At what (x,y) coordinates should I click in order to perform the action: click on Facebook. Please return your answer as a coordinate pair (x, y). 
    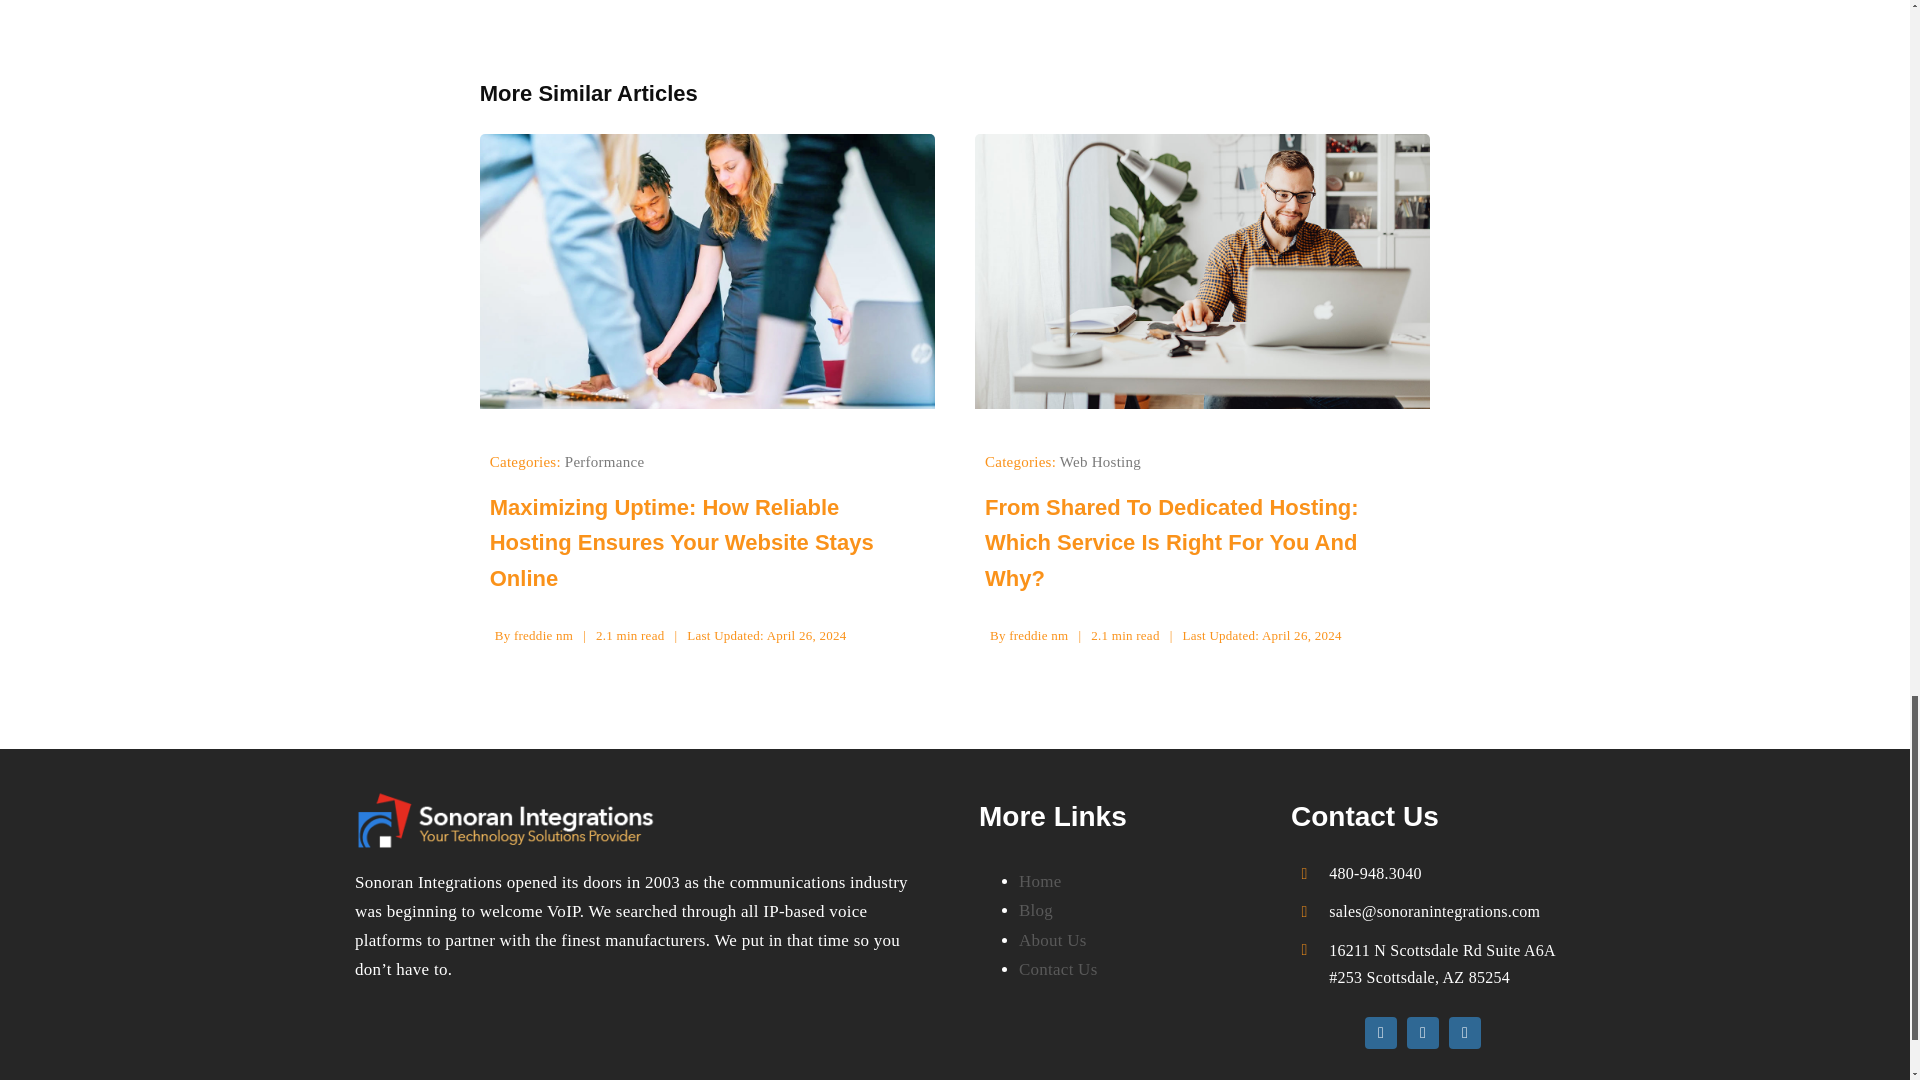
    Looking at the image, I should click on (1381, 1032).